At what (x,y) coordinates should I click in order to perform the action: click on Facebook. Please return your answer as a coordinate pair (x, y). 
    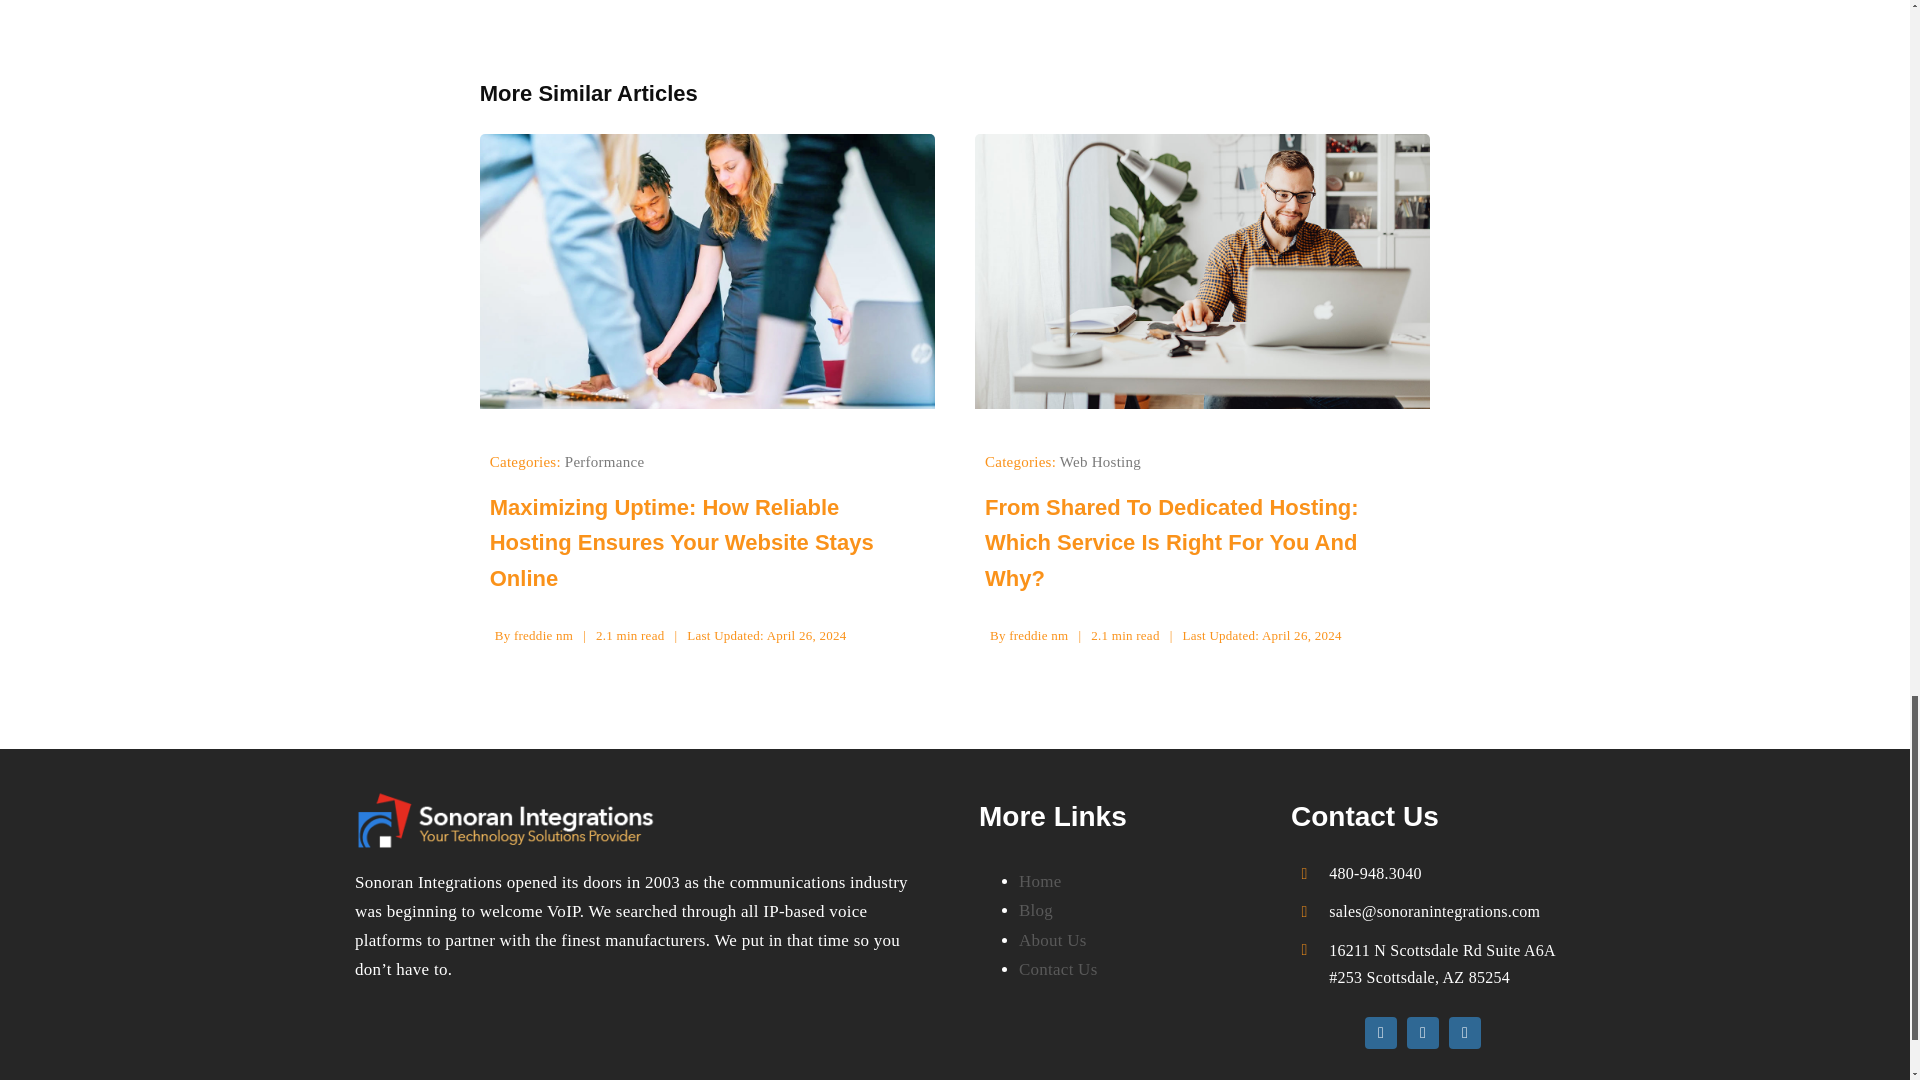
    Looking at the image, I should click on (1381, 1032).